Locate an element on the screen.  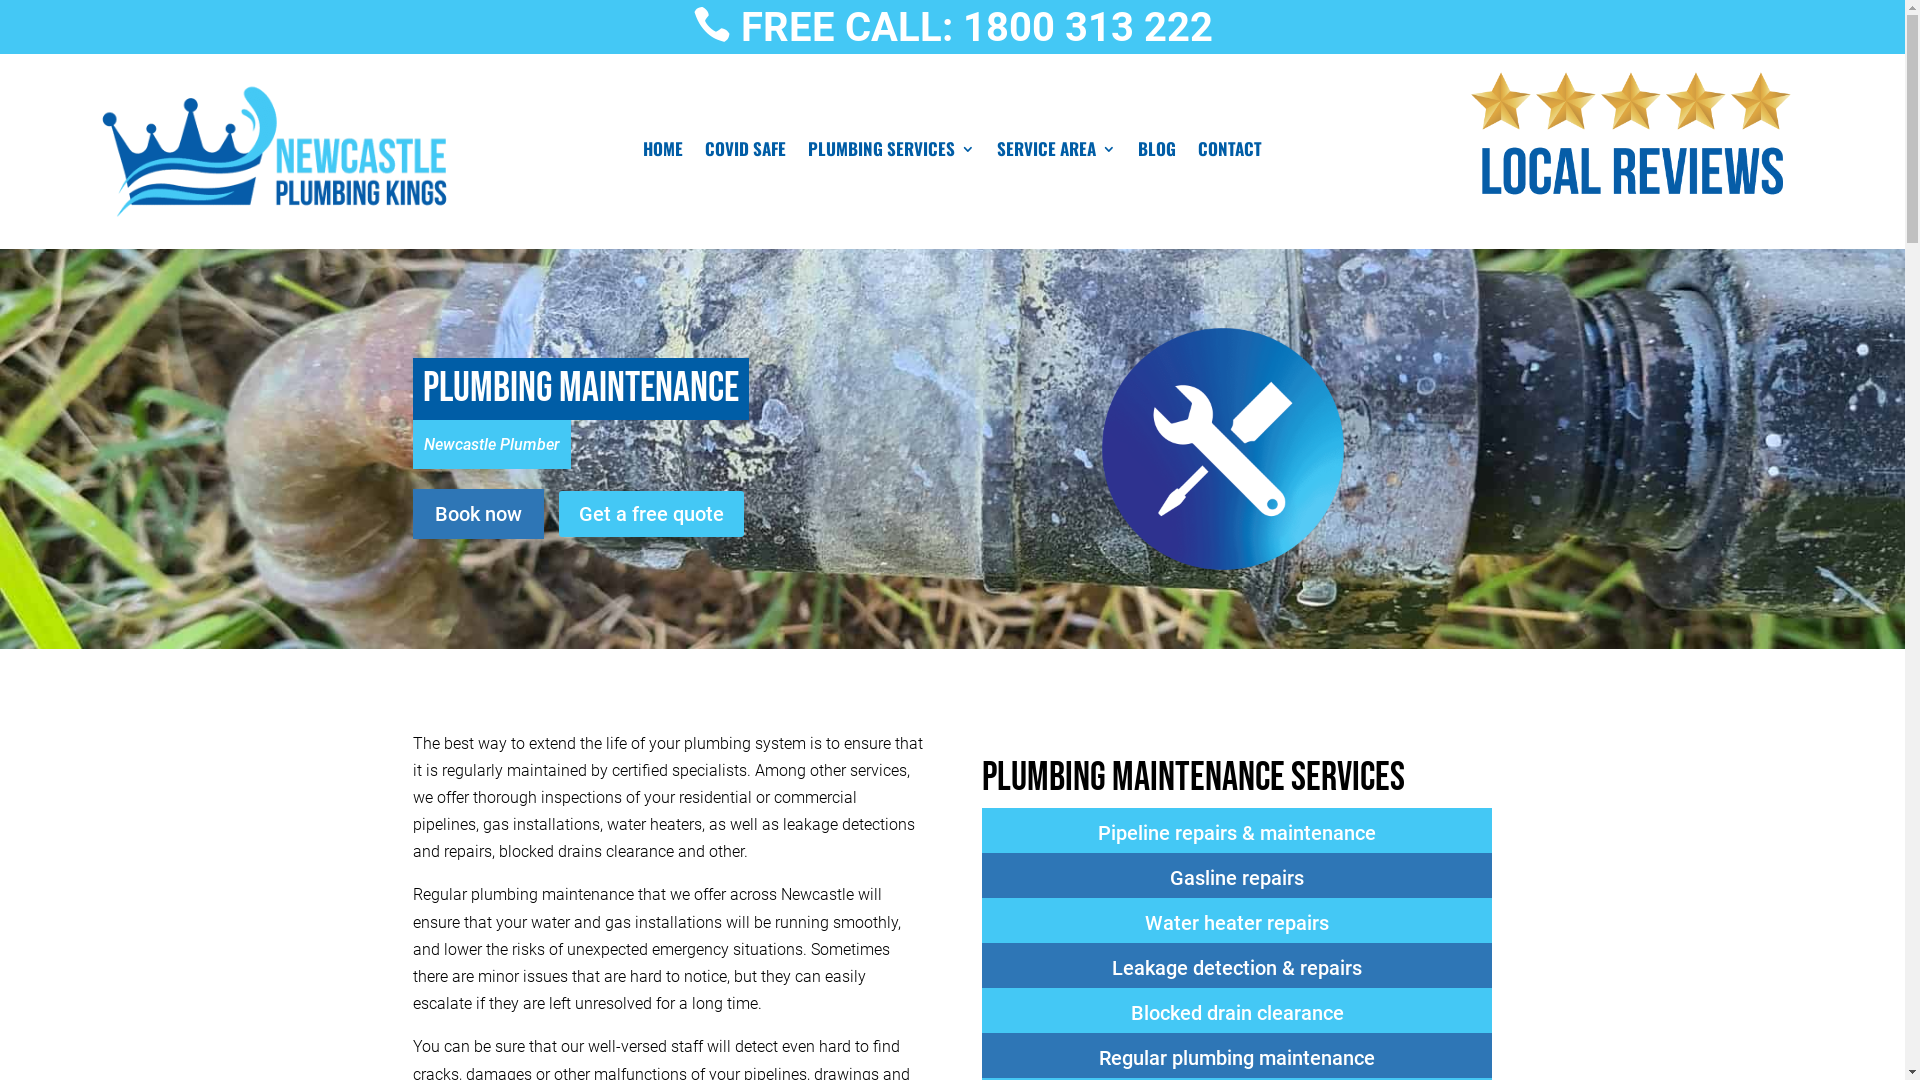
BLOG is located at coordinates (1157, 153).